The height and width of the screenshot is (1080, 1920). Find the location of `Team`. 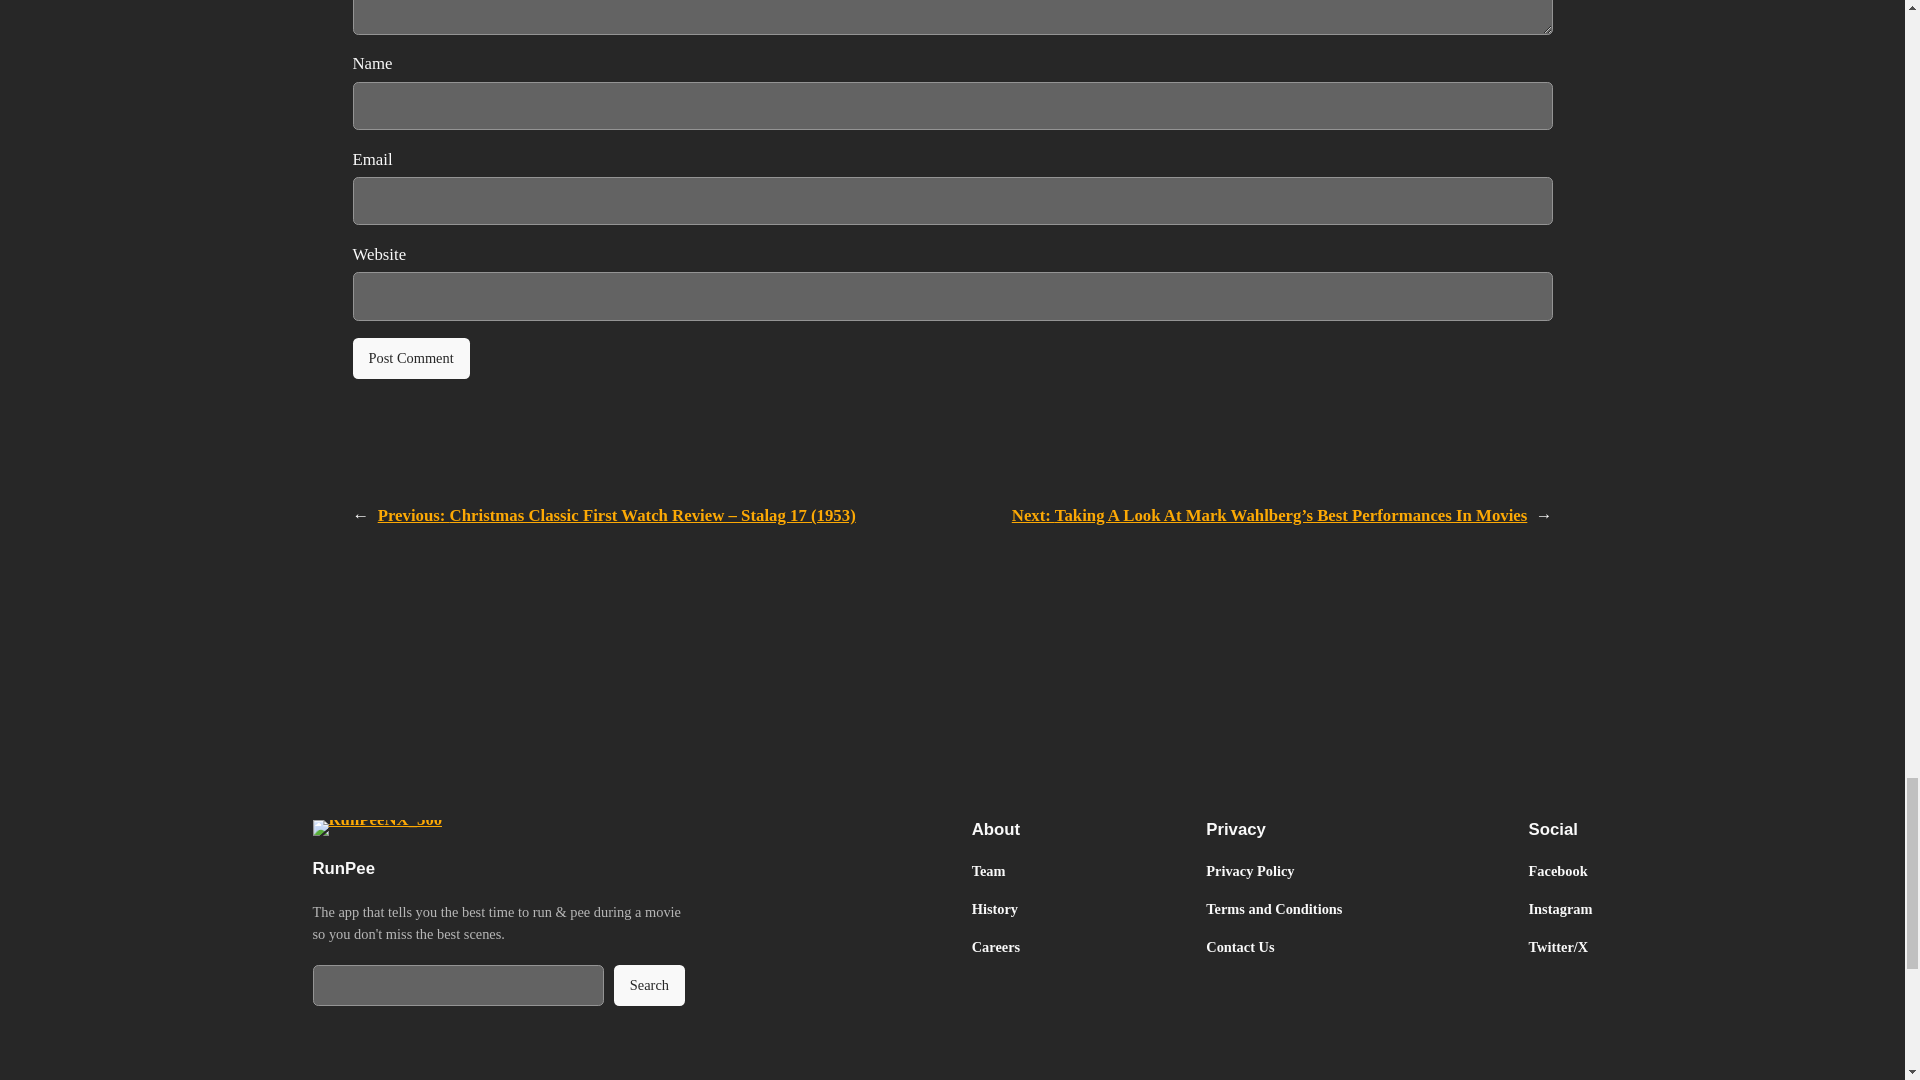

Team is located at coordinates (988, 870).